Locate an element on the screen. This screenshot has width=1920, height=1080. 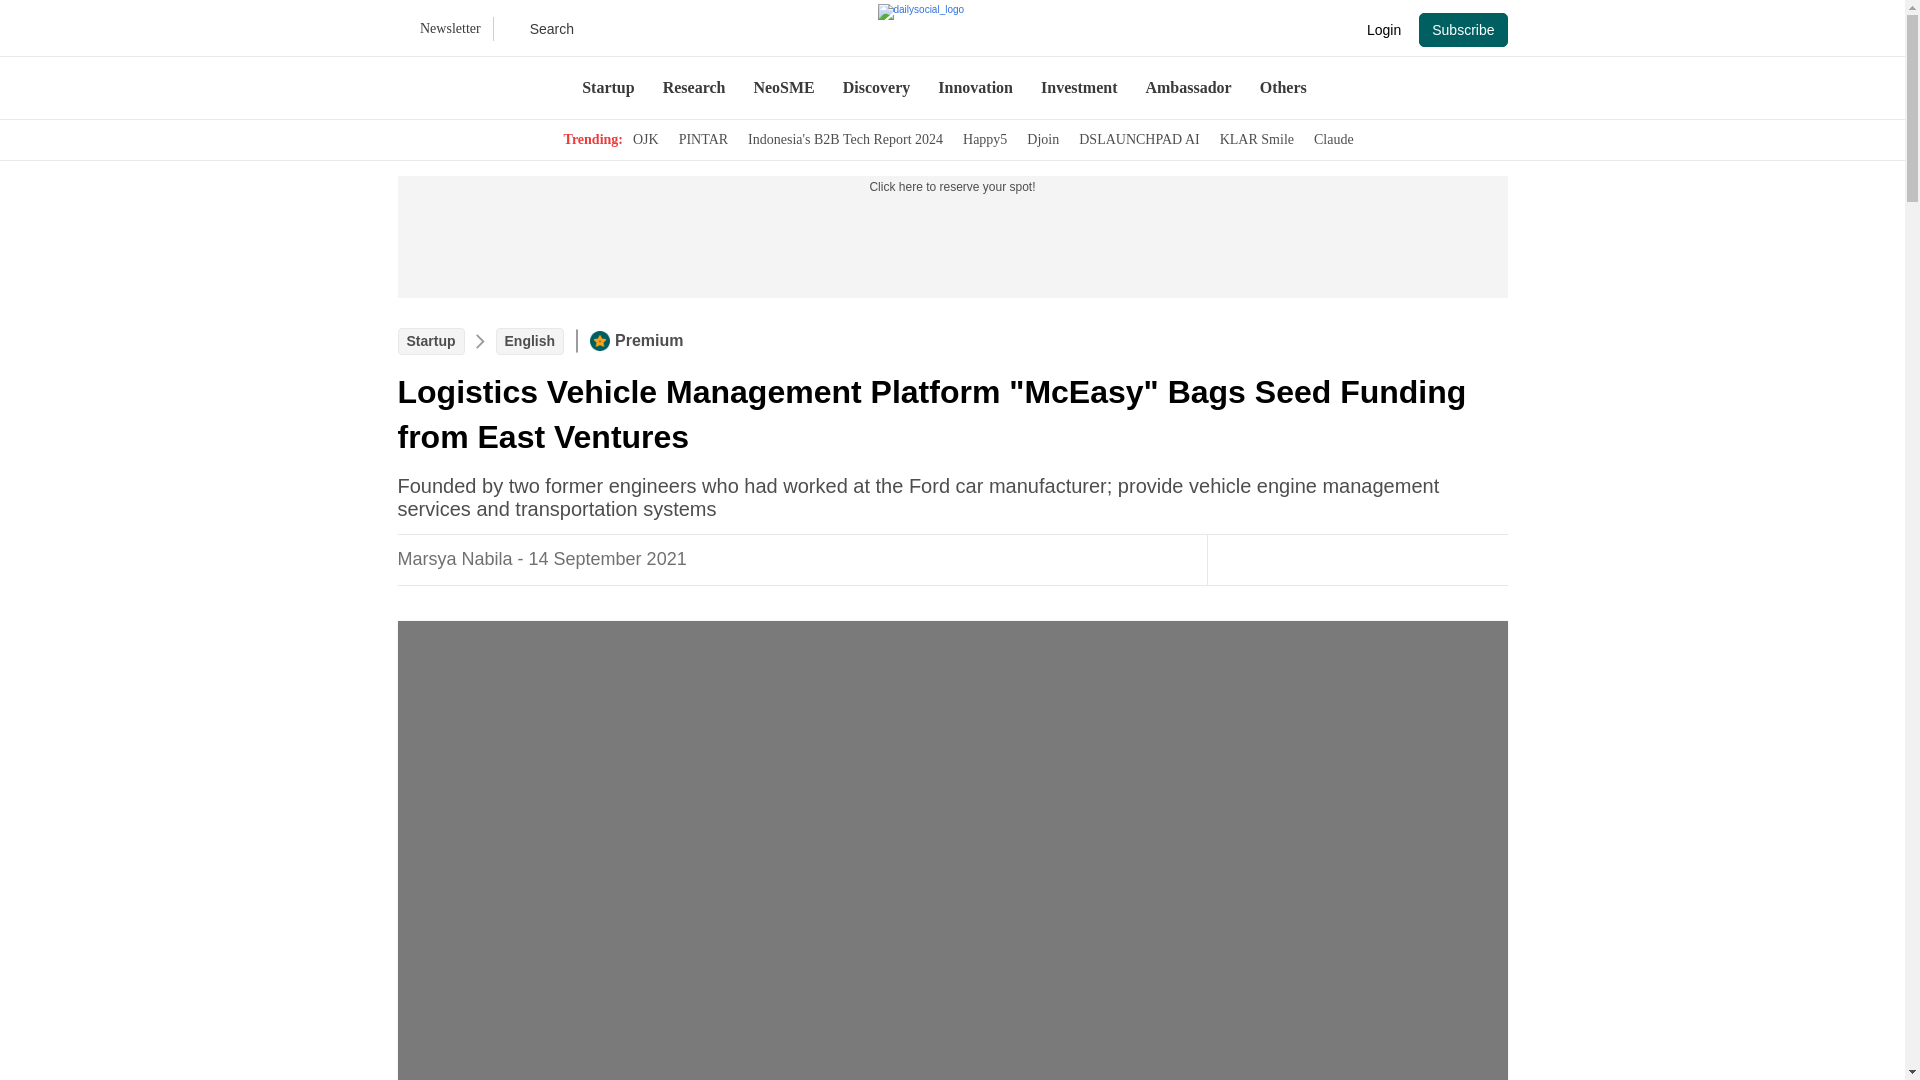
Newsletter is located at coordinates (445, 29).